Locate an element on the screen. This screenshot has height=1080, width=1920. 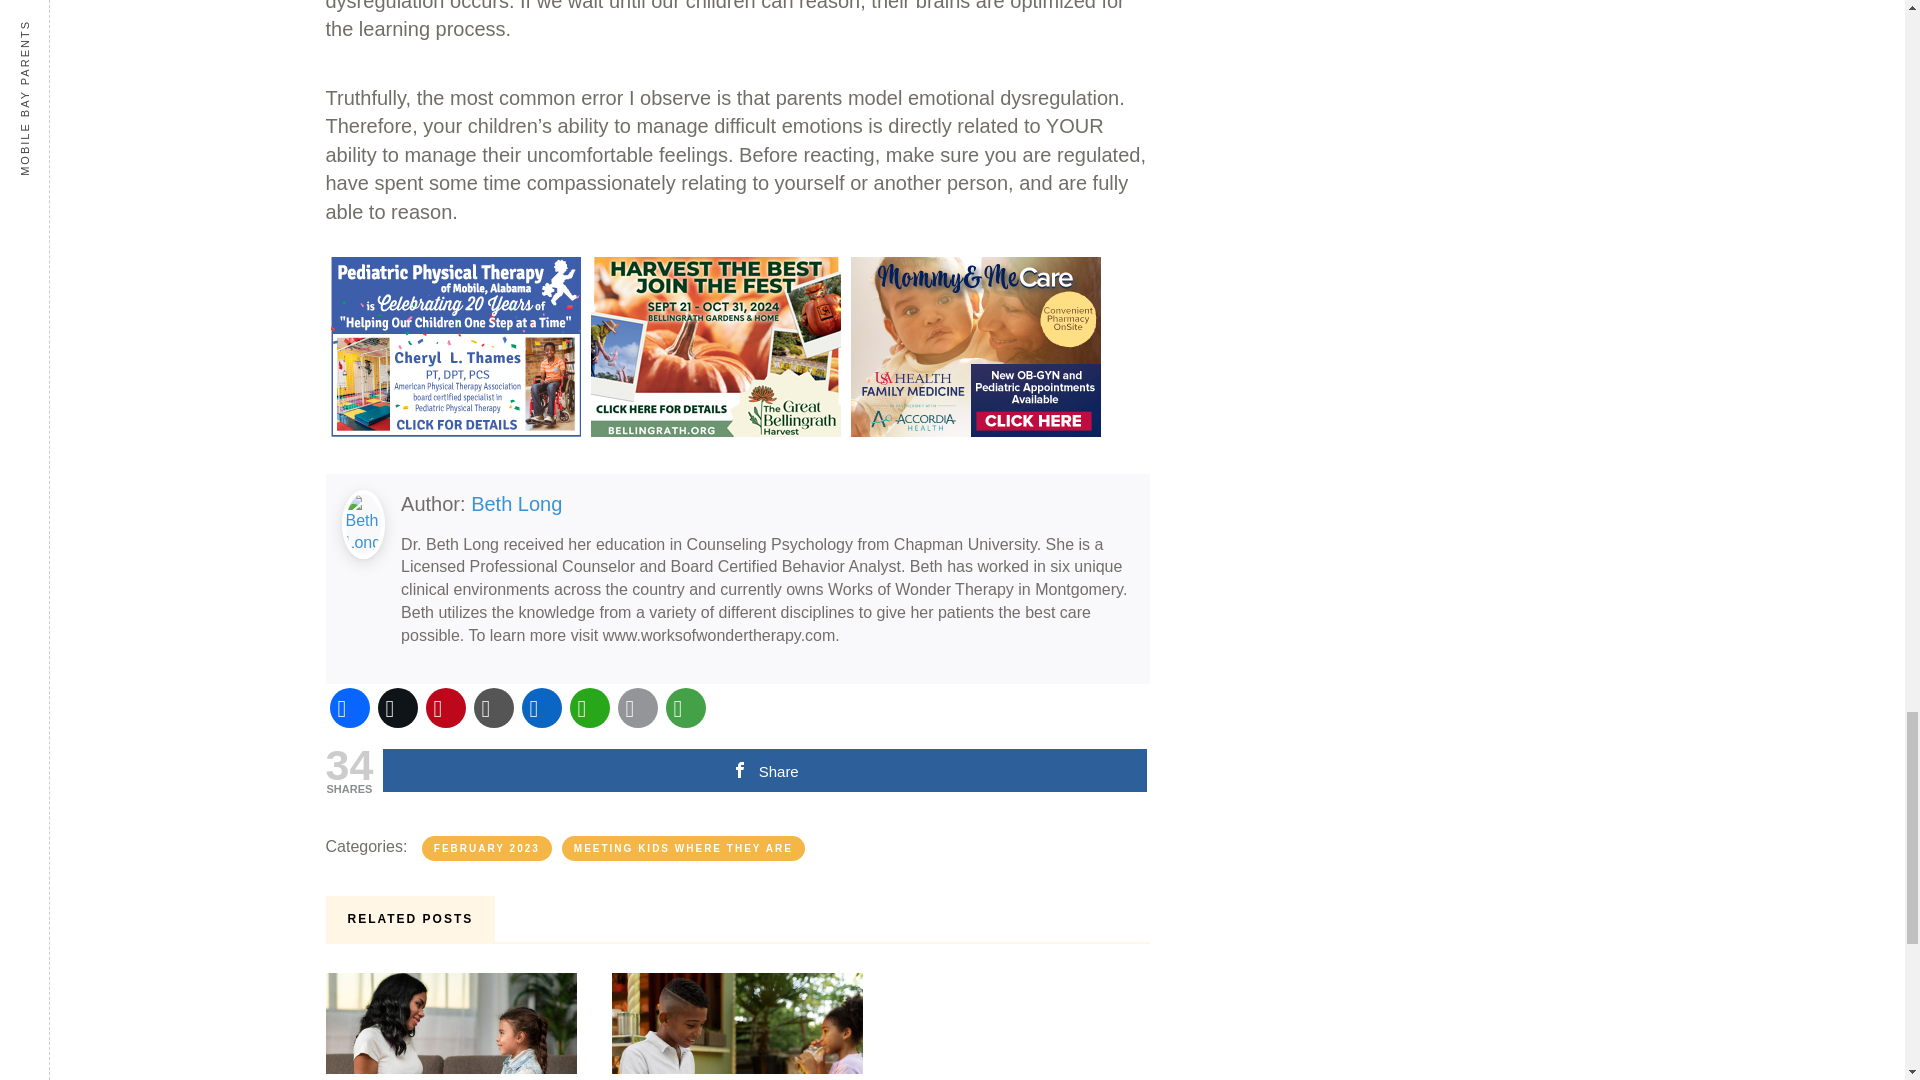
Facebook is located at coordinates (350, 708).